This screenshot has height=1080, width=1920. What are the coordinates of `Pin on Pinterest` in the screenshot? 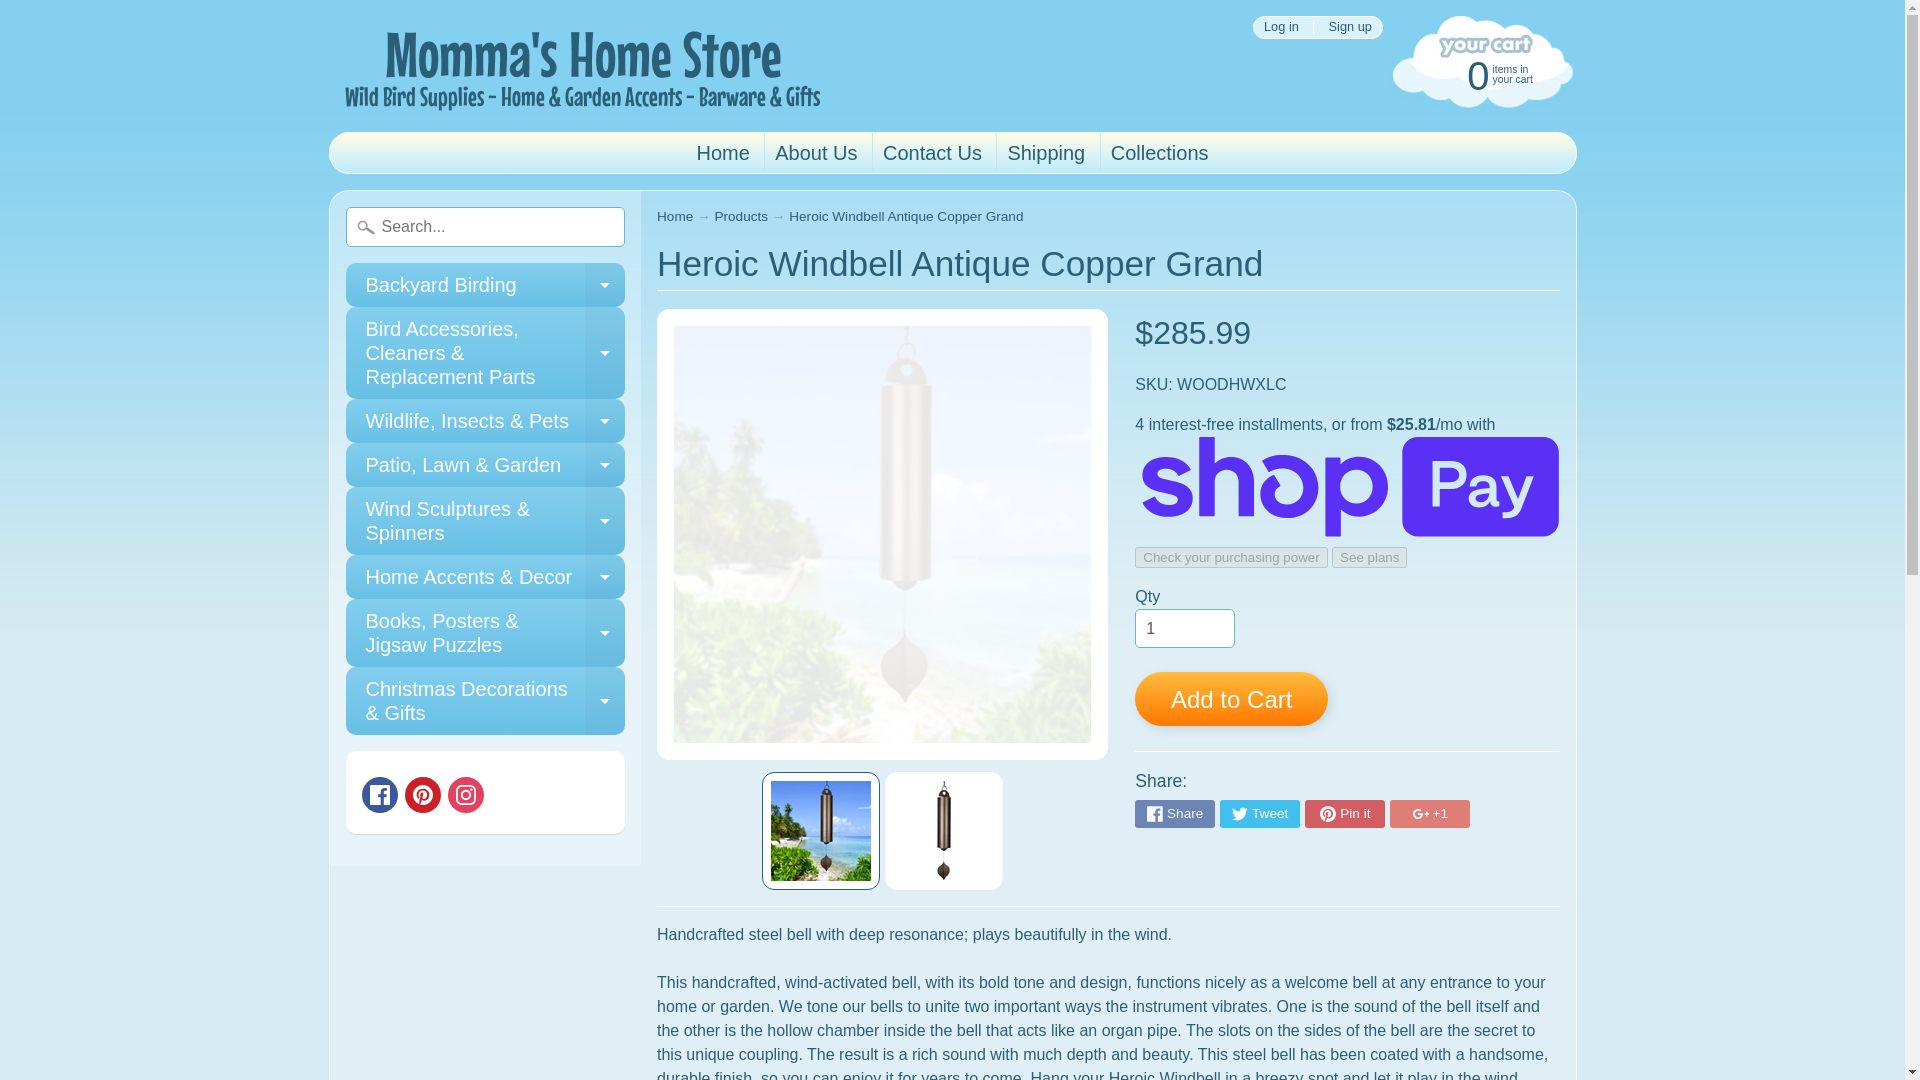 It's located at (1344, 814).